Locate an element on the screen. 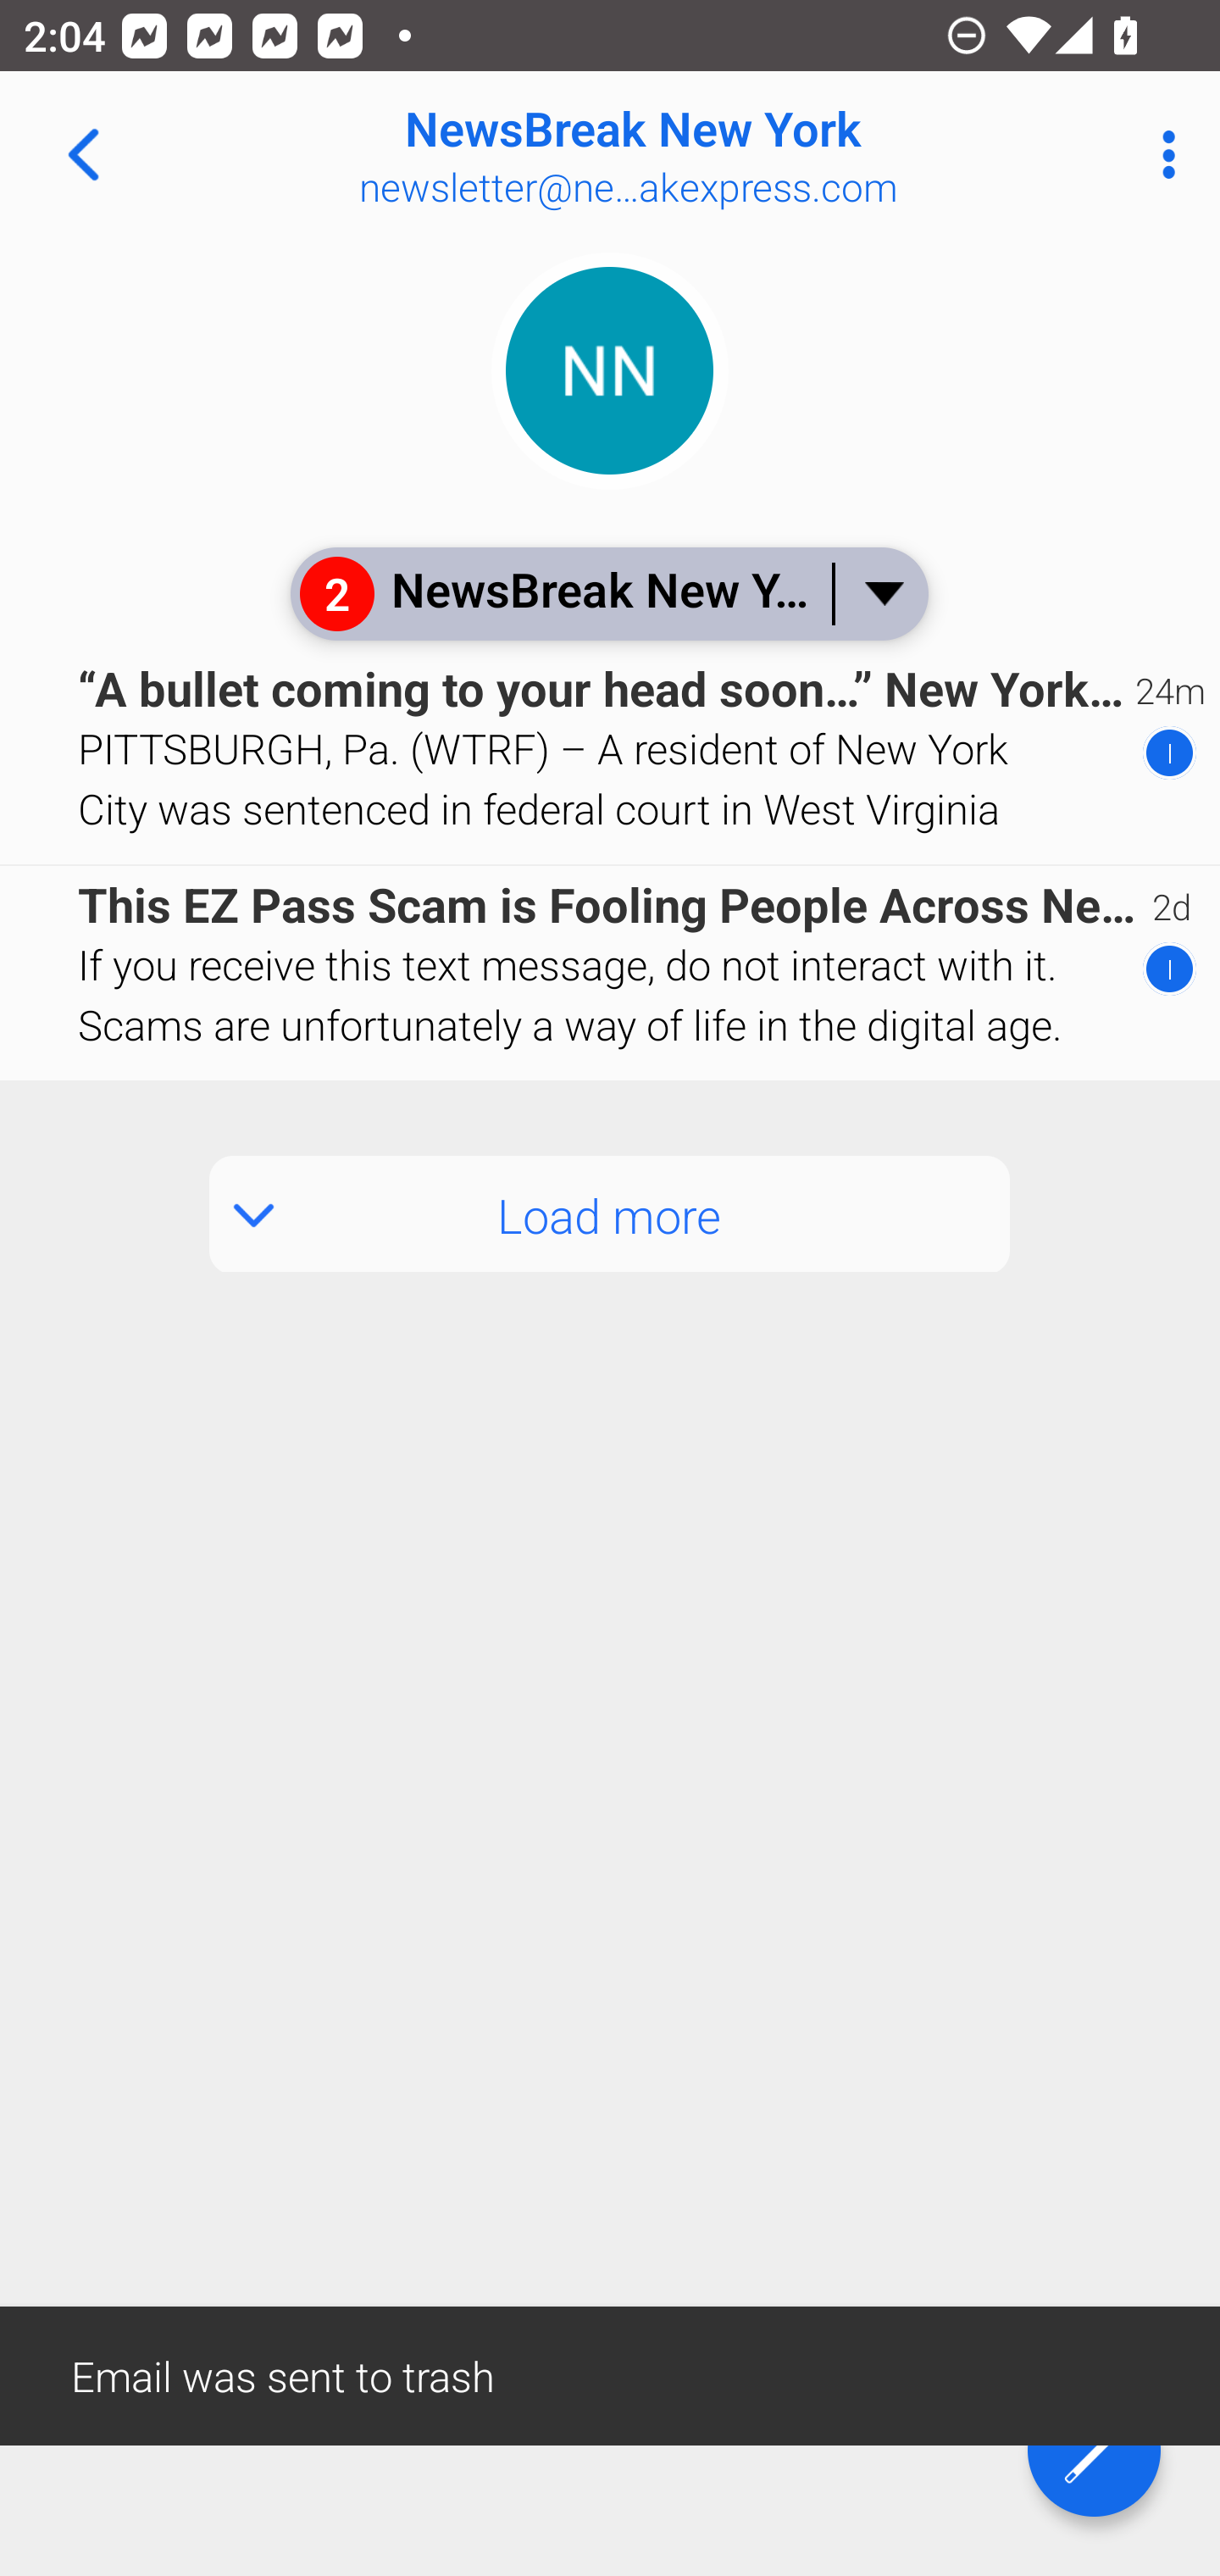  Load more is located at coordinates (610, 1213).